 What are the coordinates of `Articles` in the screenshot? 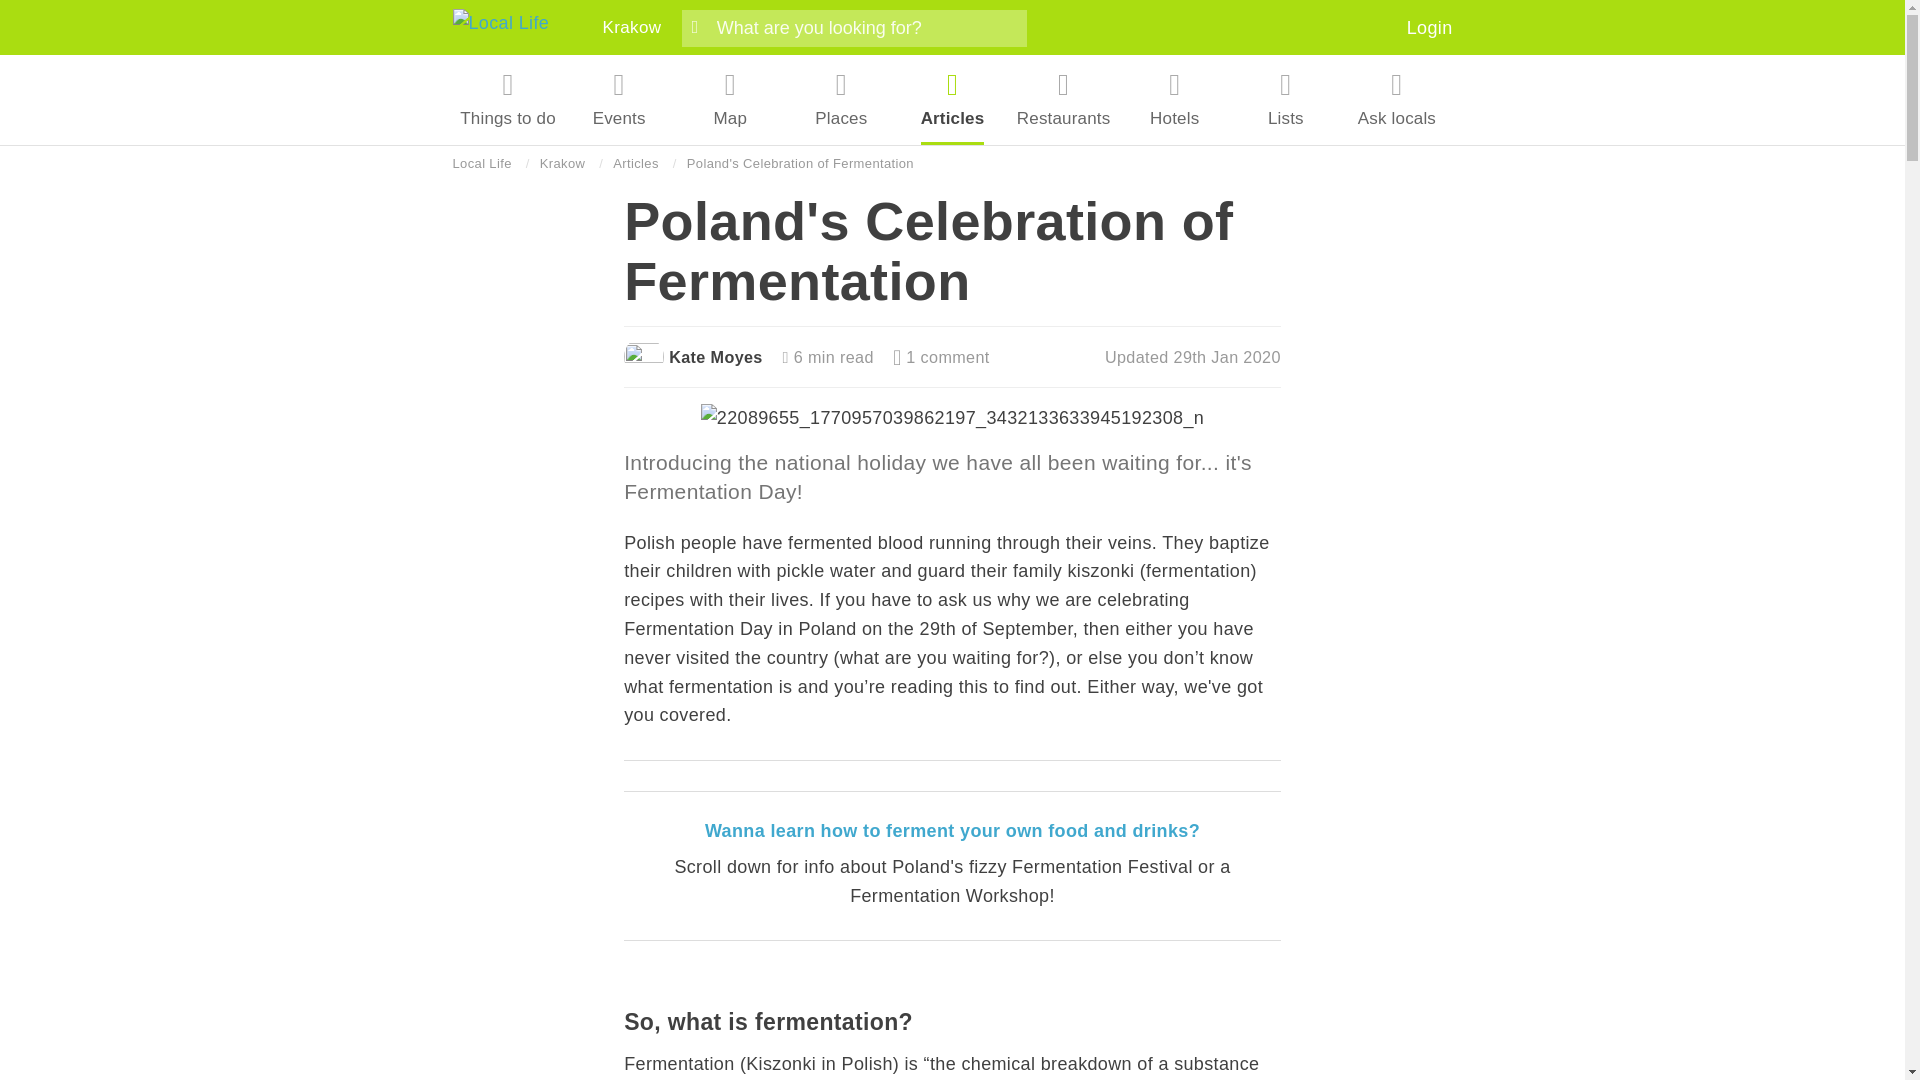 It's located at (635, 164).